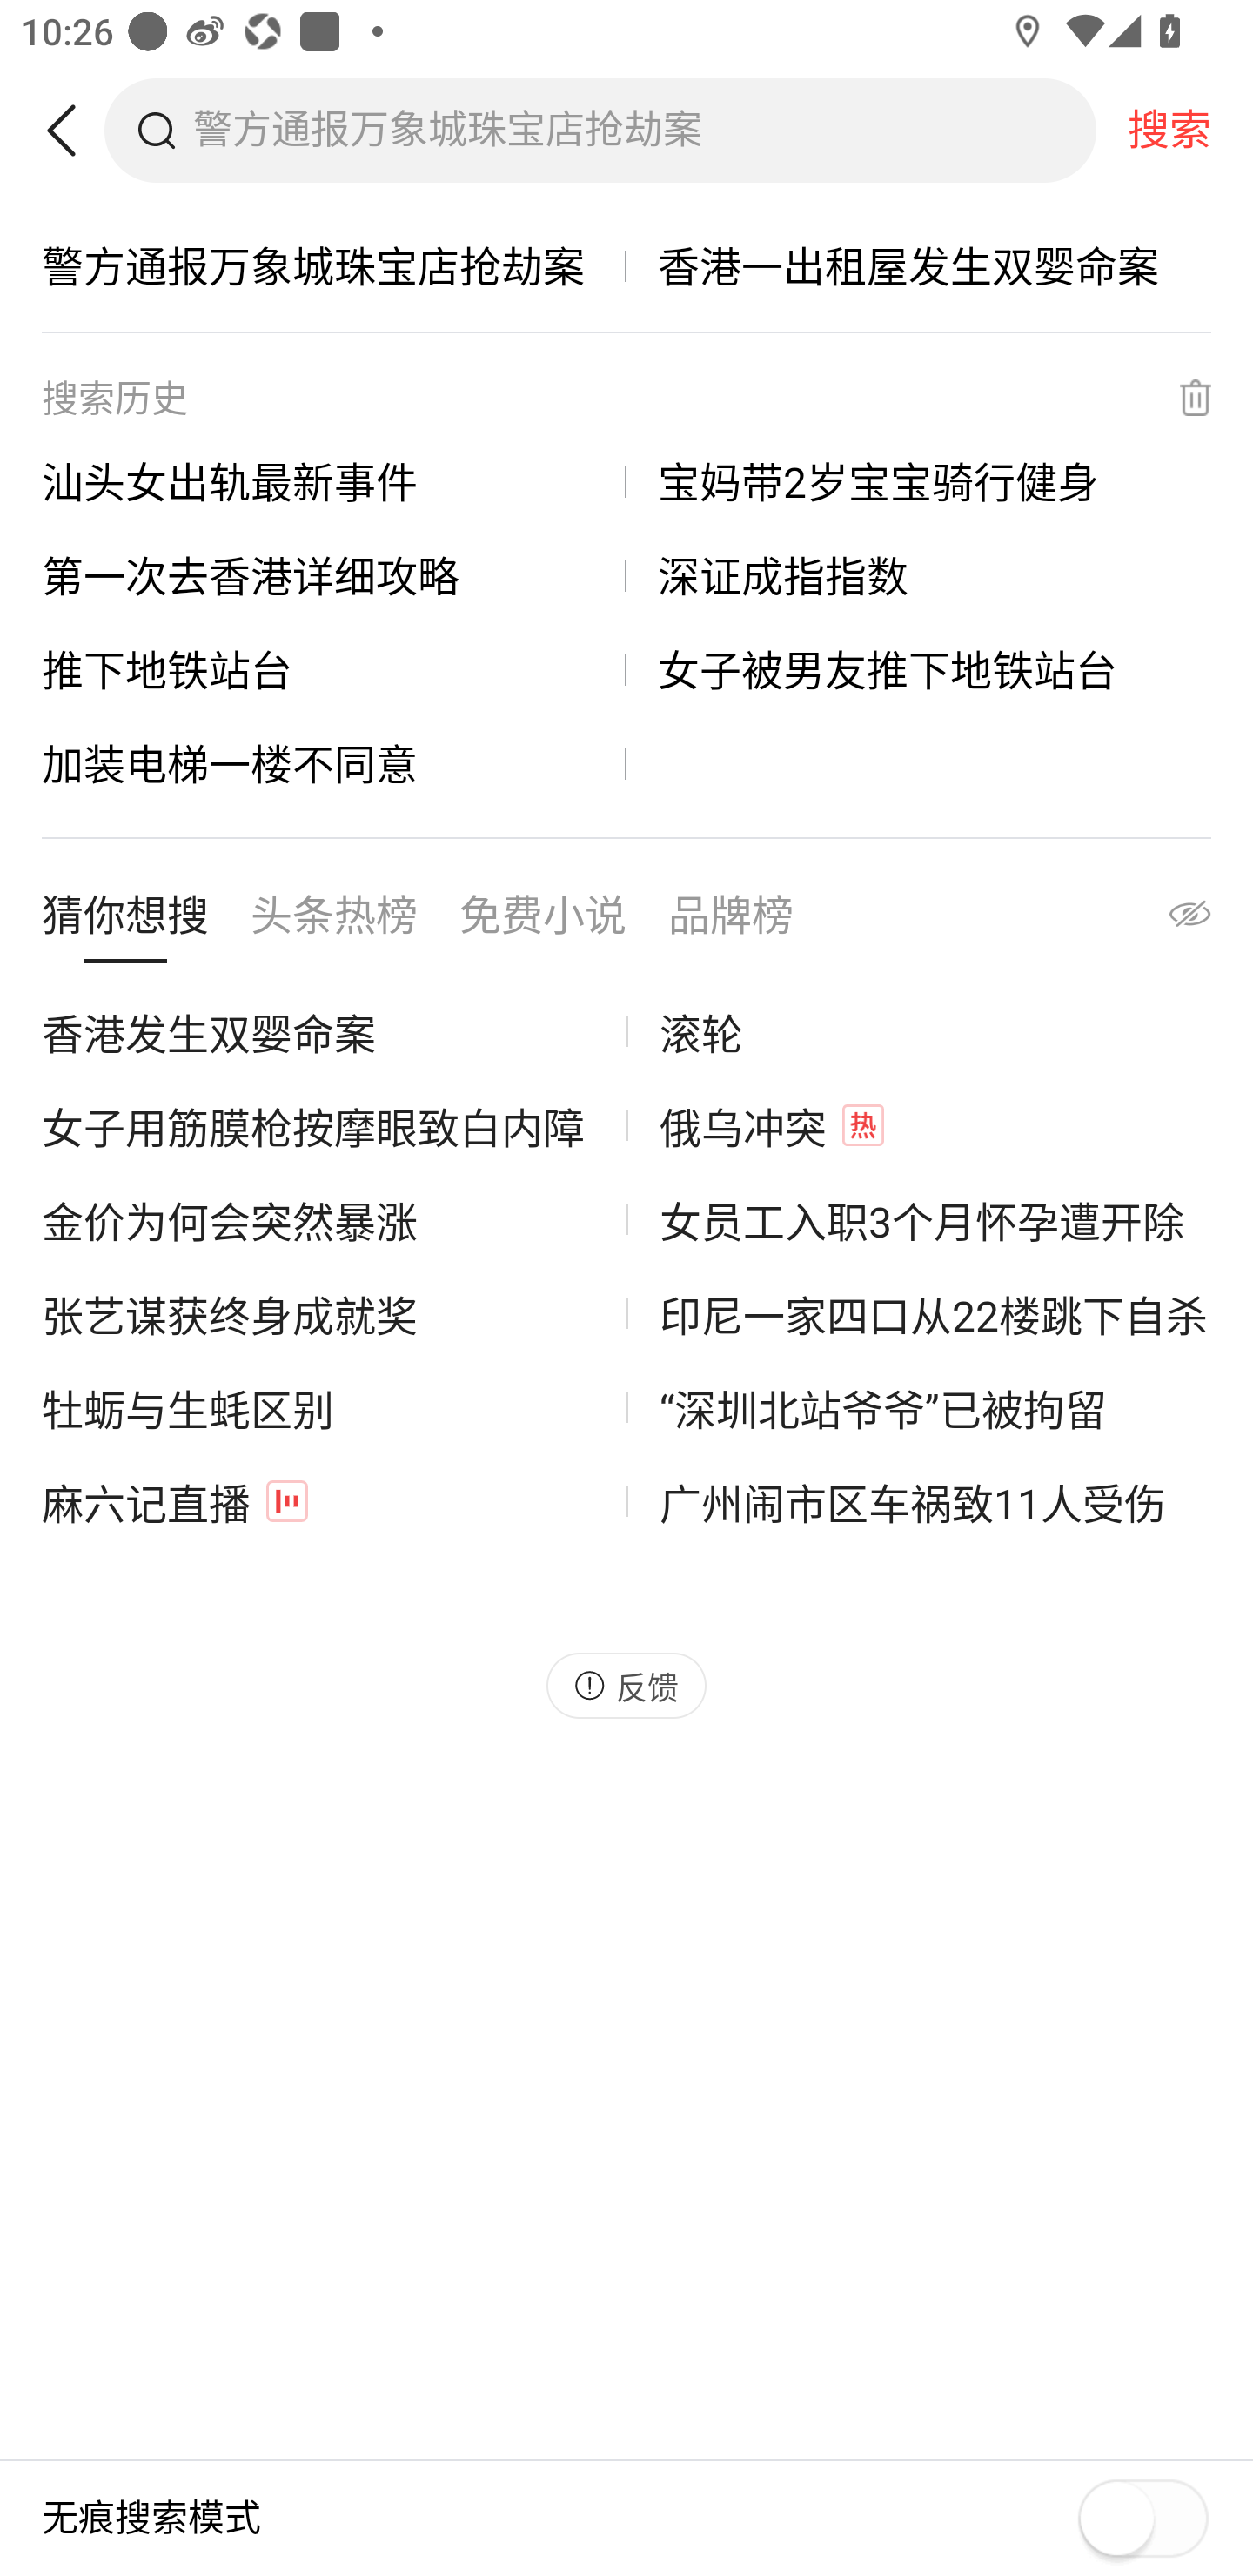 The height and width of the screenshot is (2576, 1253). What do you see at coordinates (1169, 130) in the screenshot?
I see `搜索` at bounding box center [1169, 130].